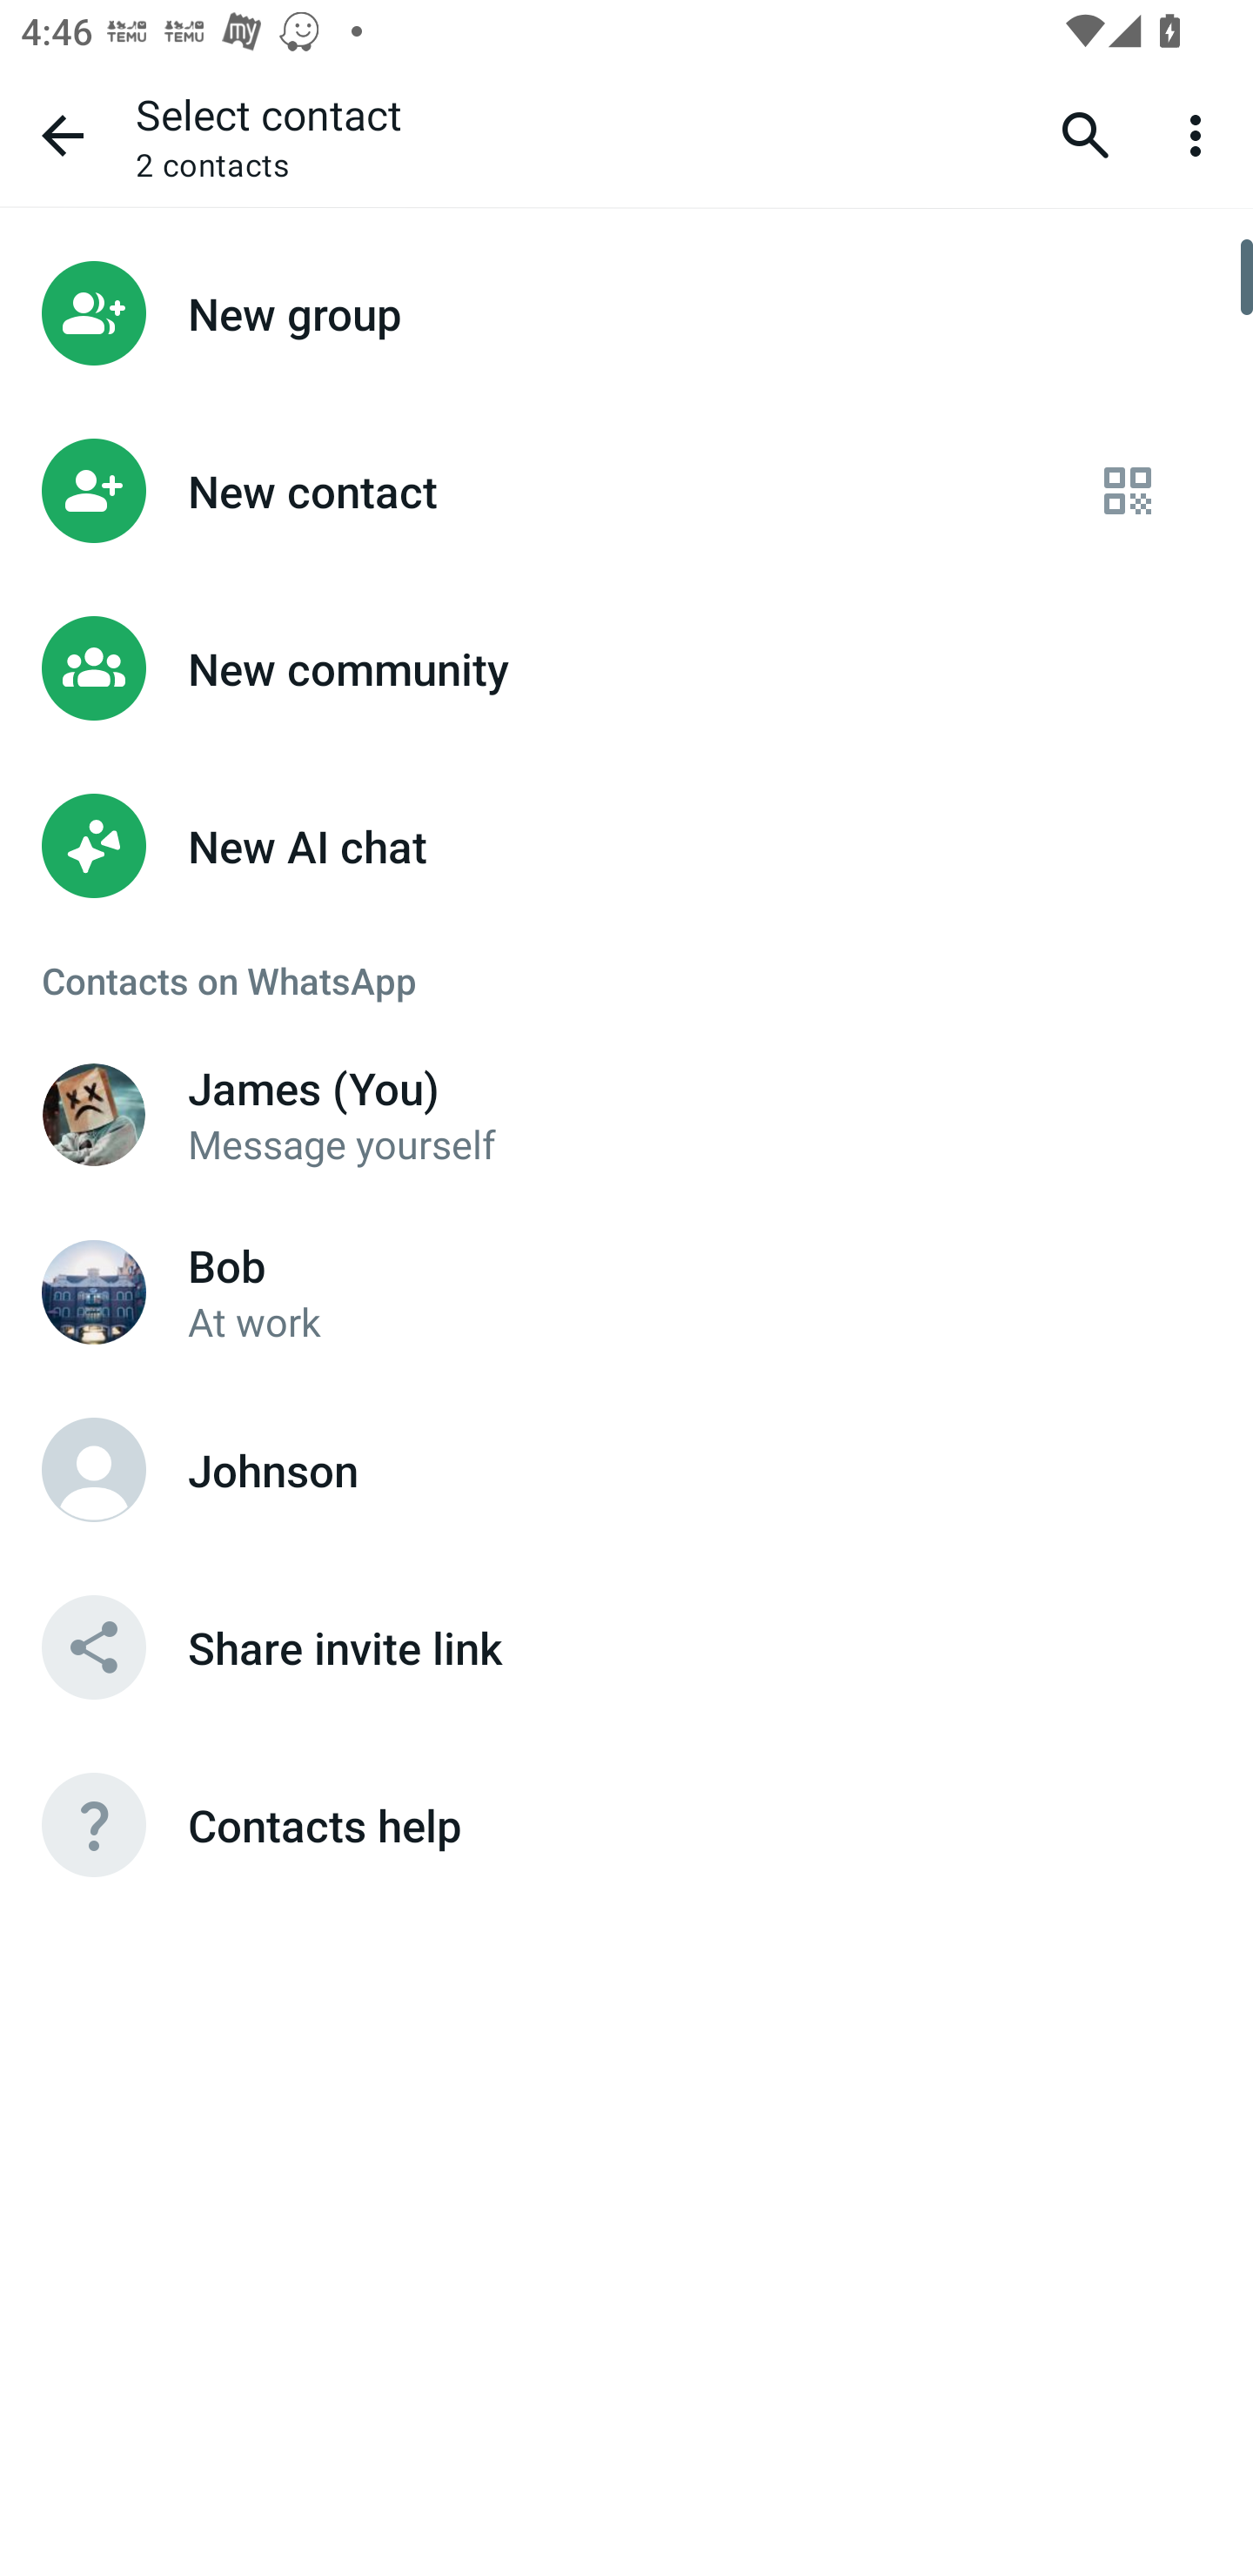 This screenshot has height=2576, width=1253. What do you see at coordinates (626, 1291) in the screenshot?
I see `Bob Bob ‎At work  ` at bounding box center [626, 1291].